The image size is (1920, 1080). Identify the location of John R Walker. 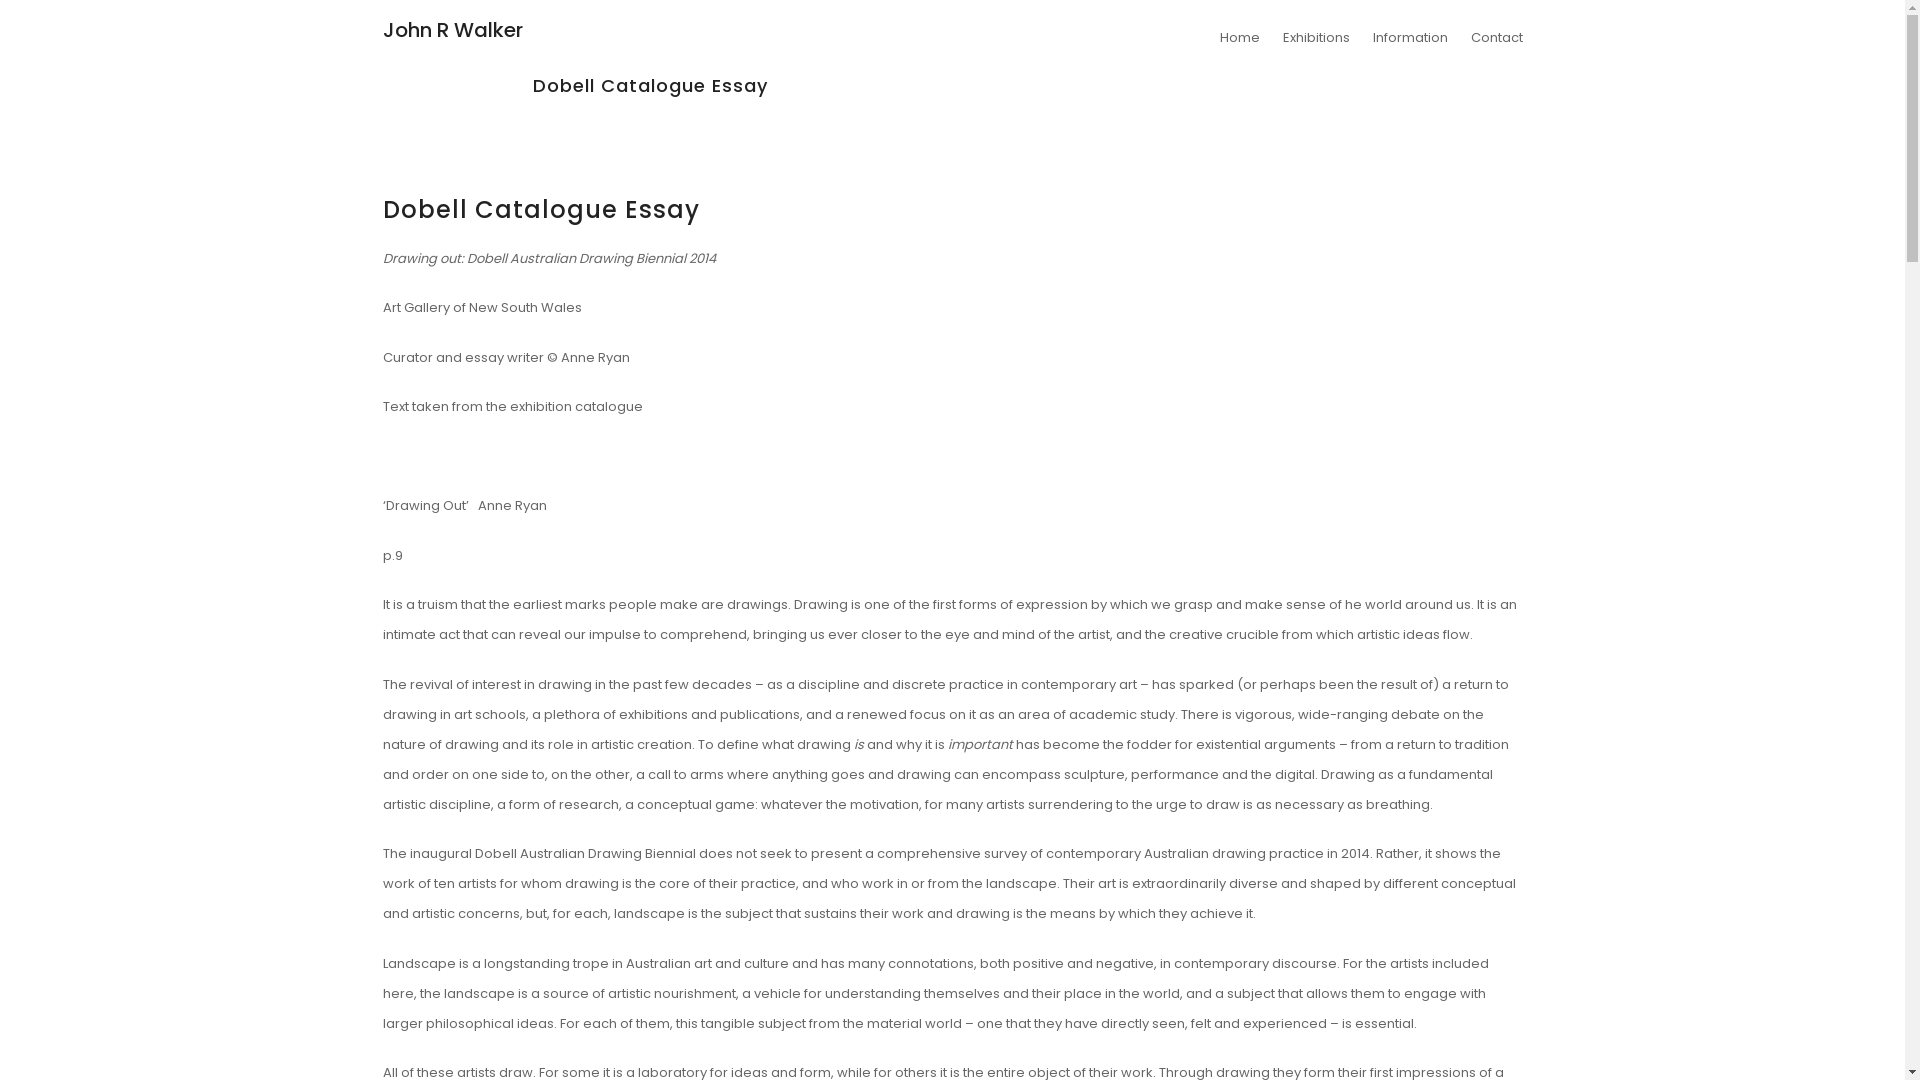
(452, 30).